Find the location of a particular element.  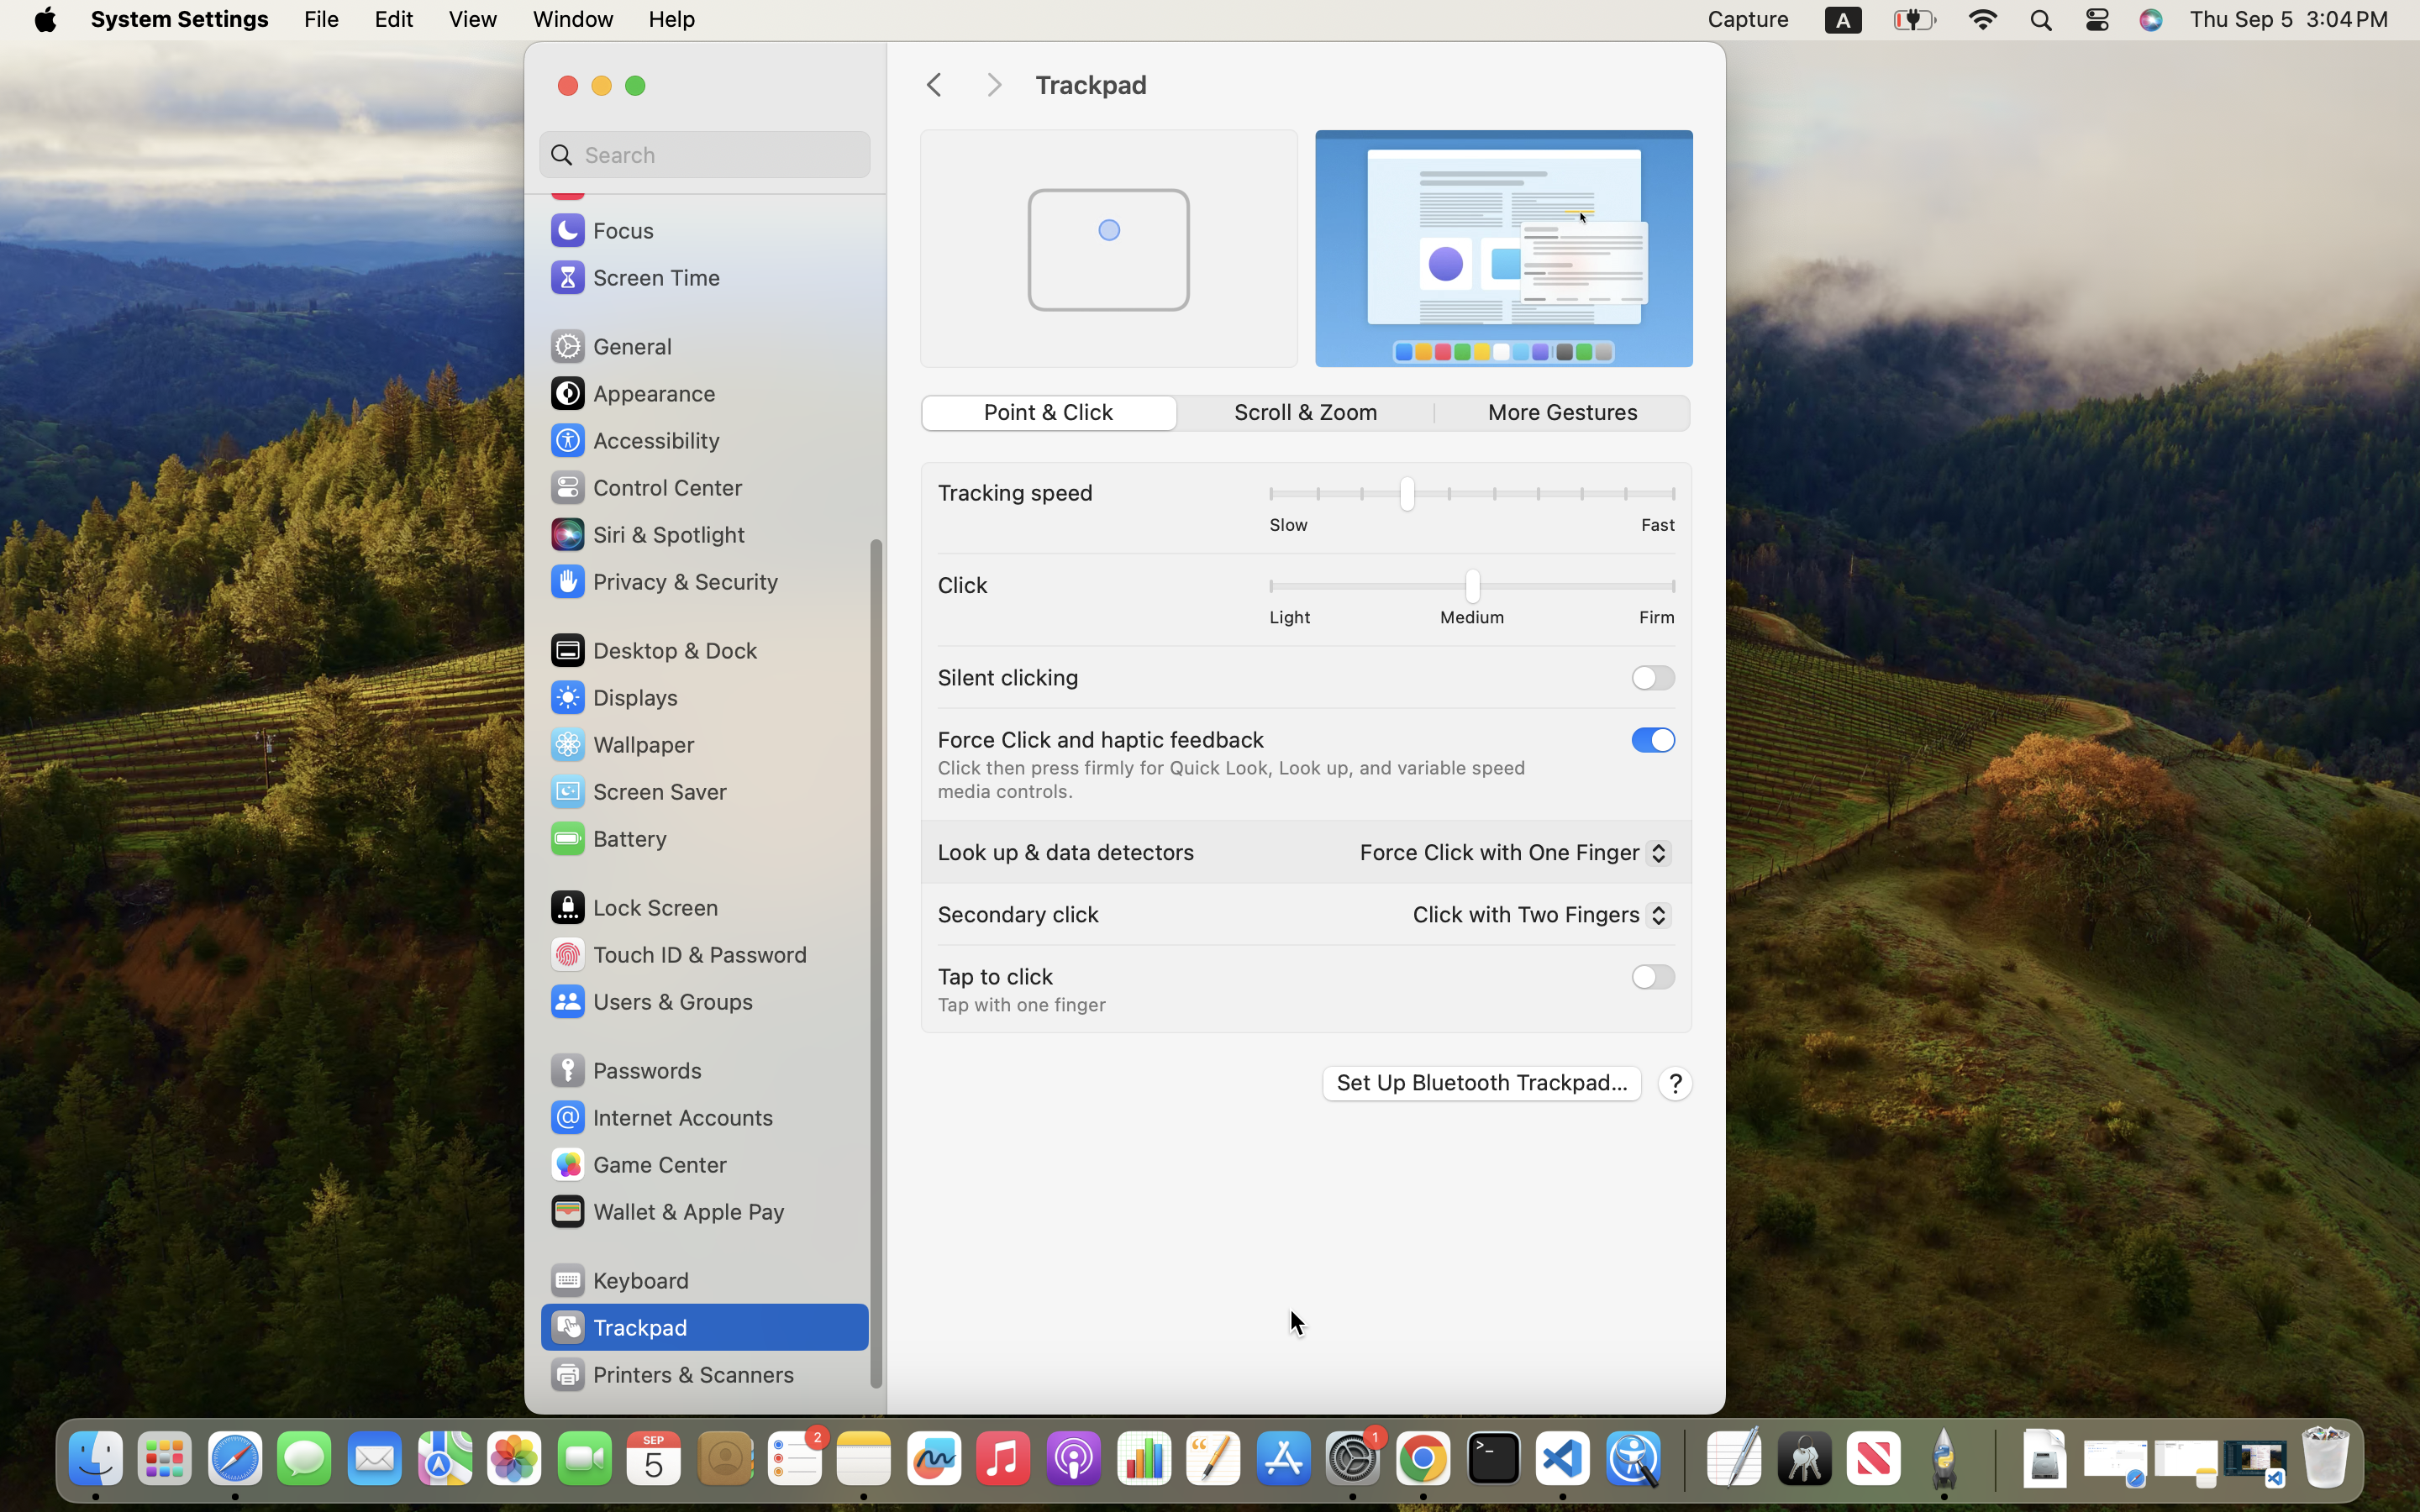

General is located at coordinates (610, 346).